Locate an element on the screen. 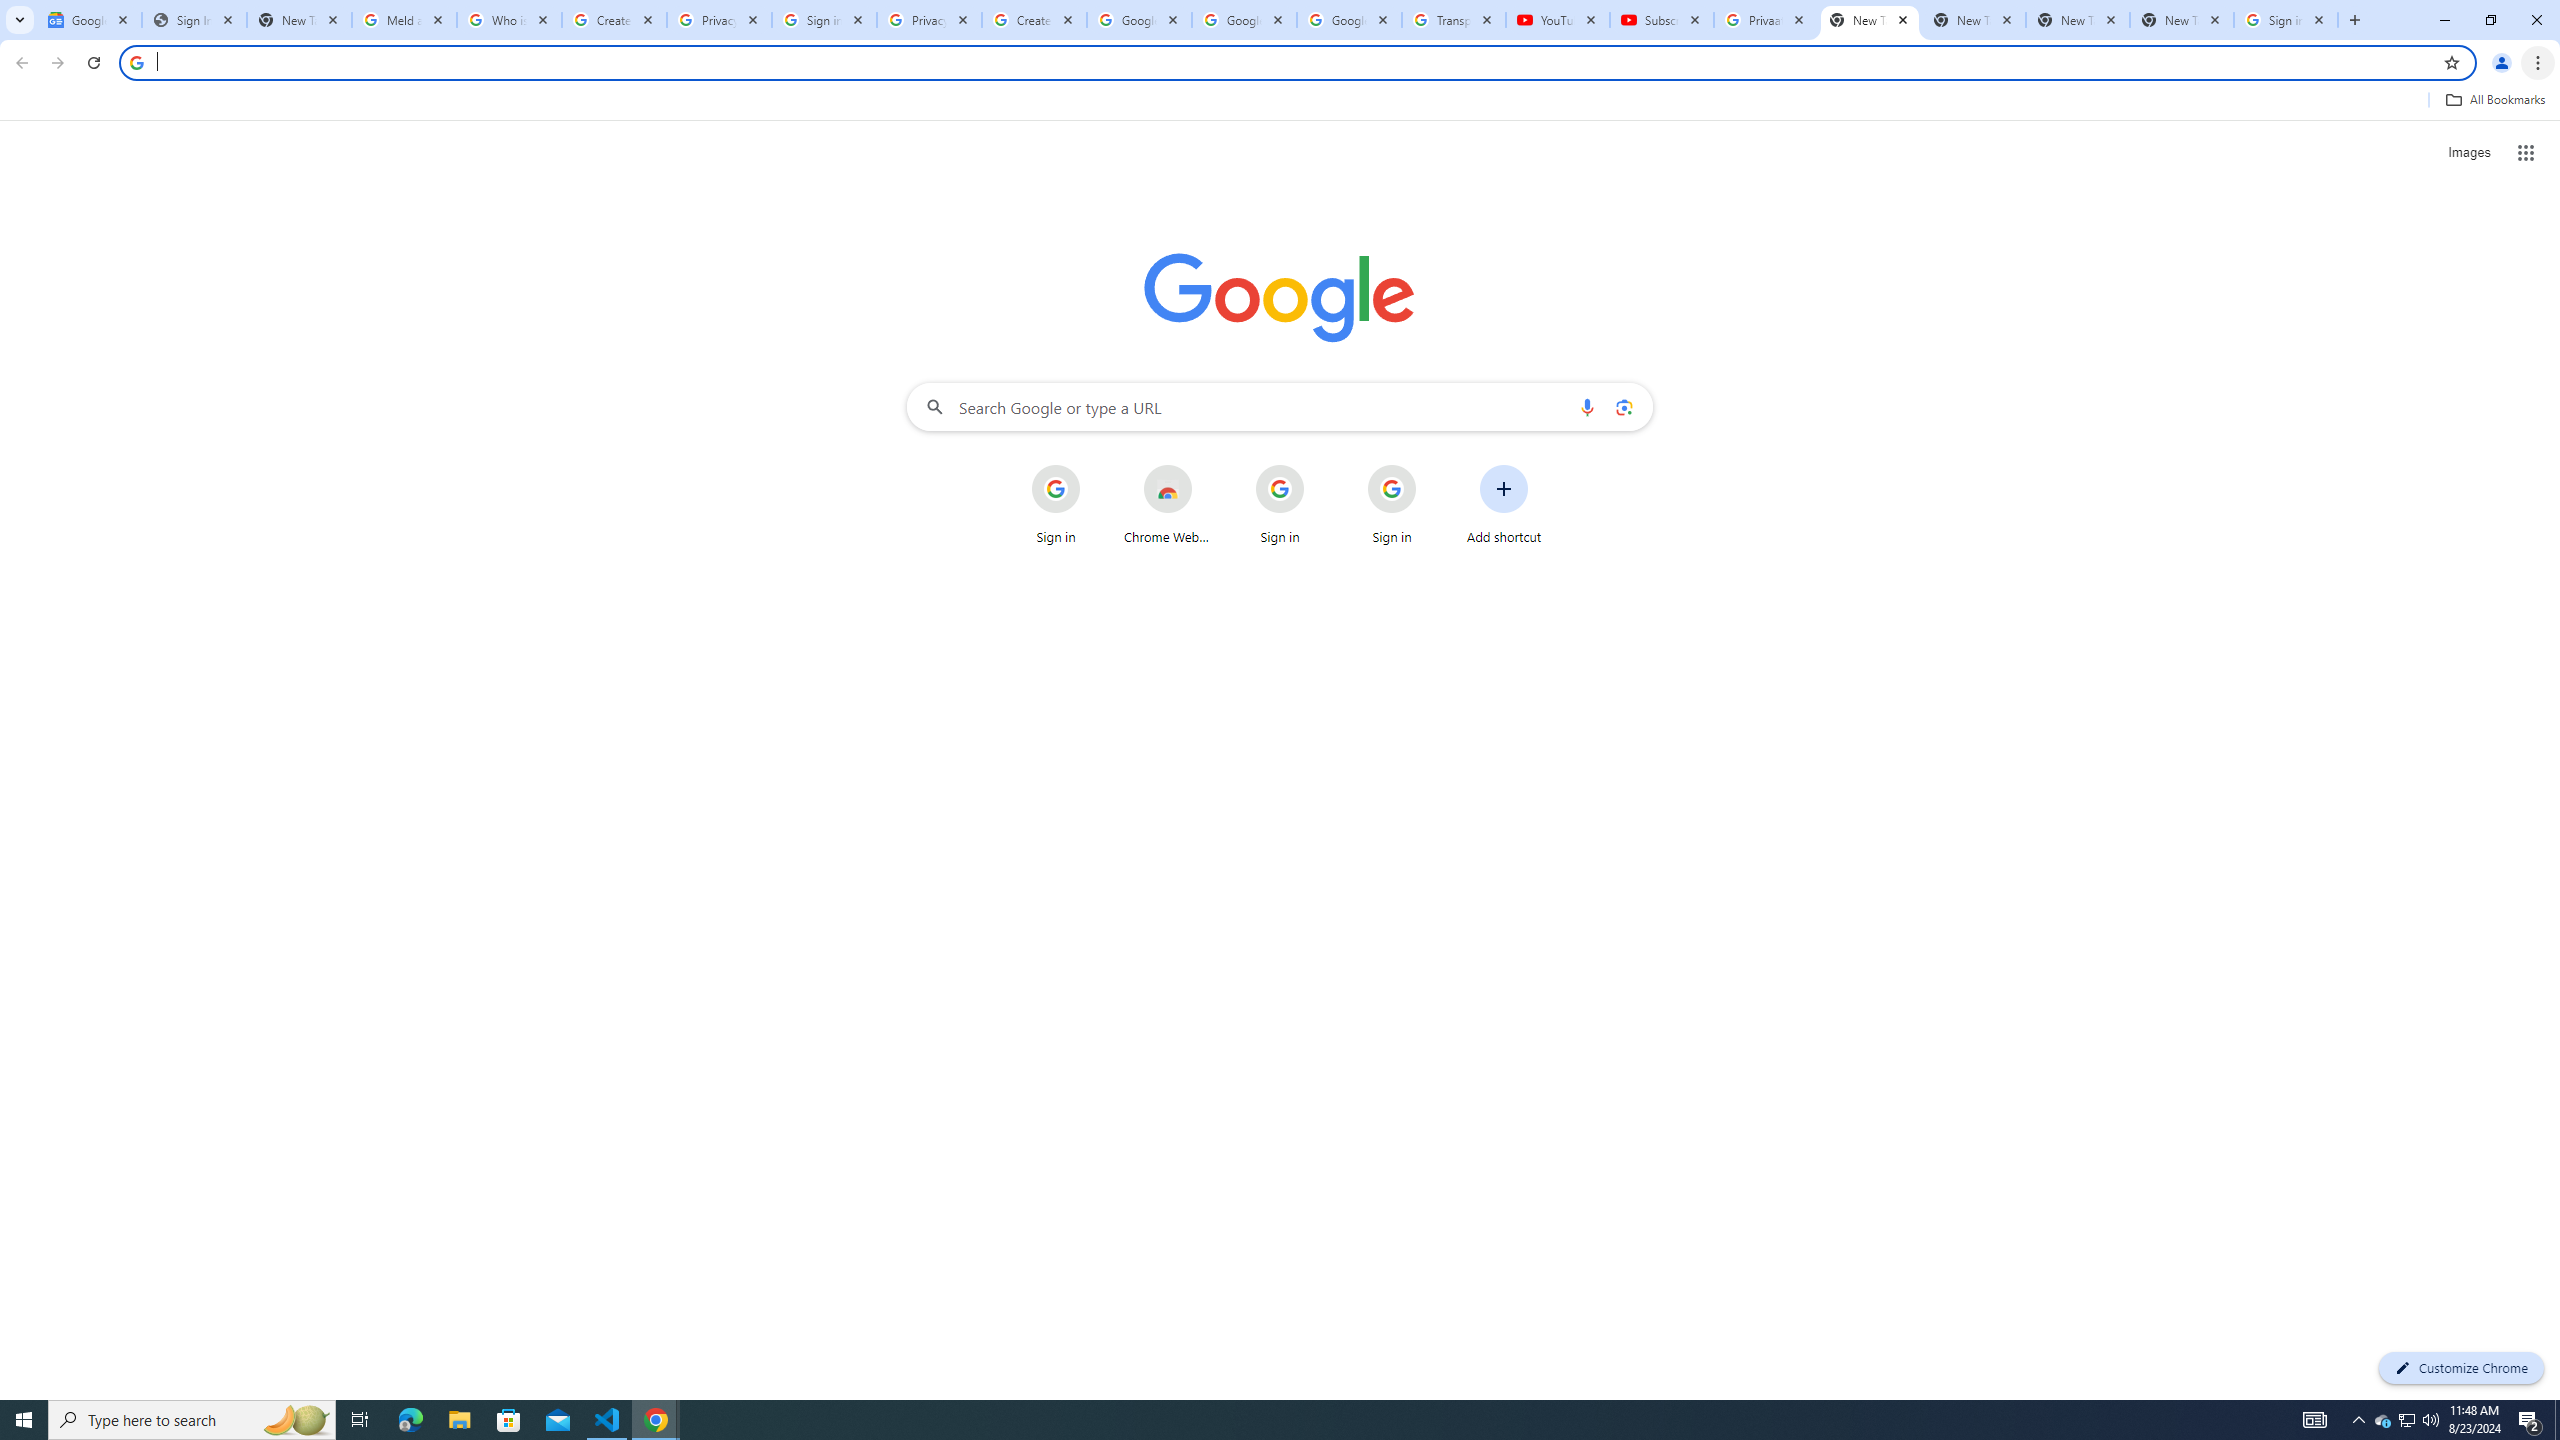 The height and width of the screenshot is (1440, 2560). Sign in - Google Accounts is located at coordinates (824, 20).